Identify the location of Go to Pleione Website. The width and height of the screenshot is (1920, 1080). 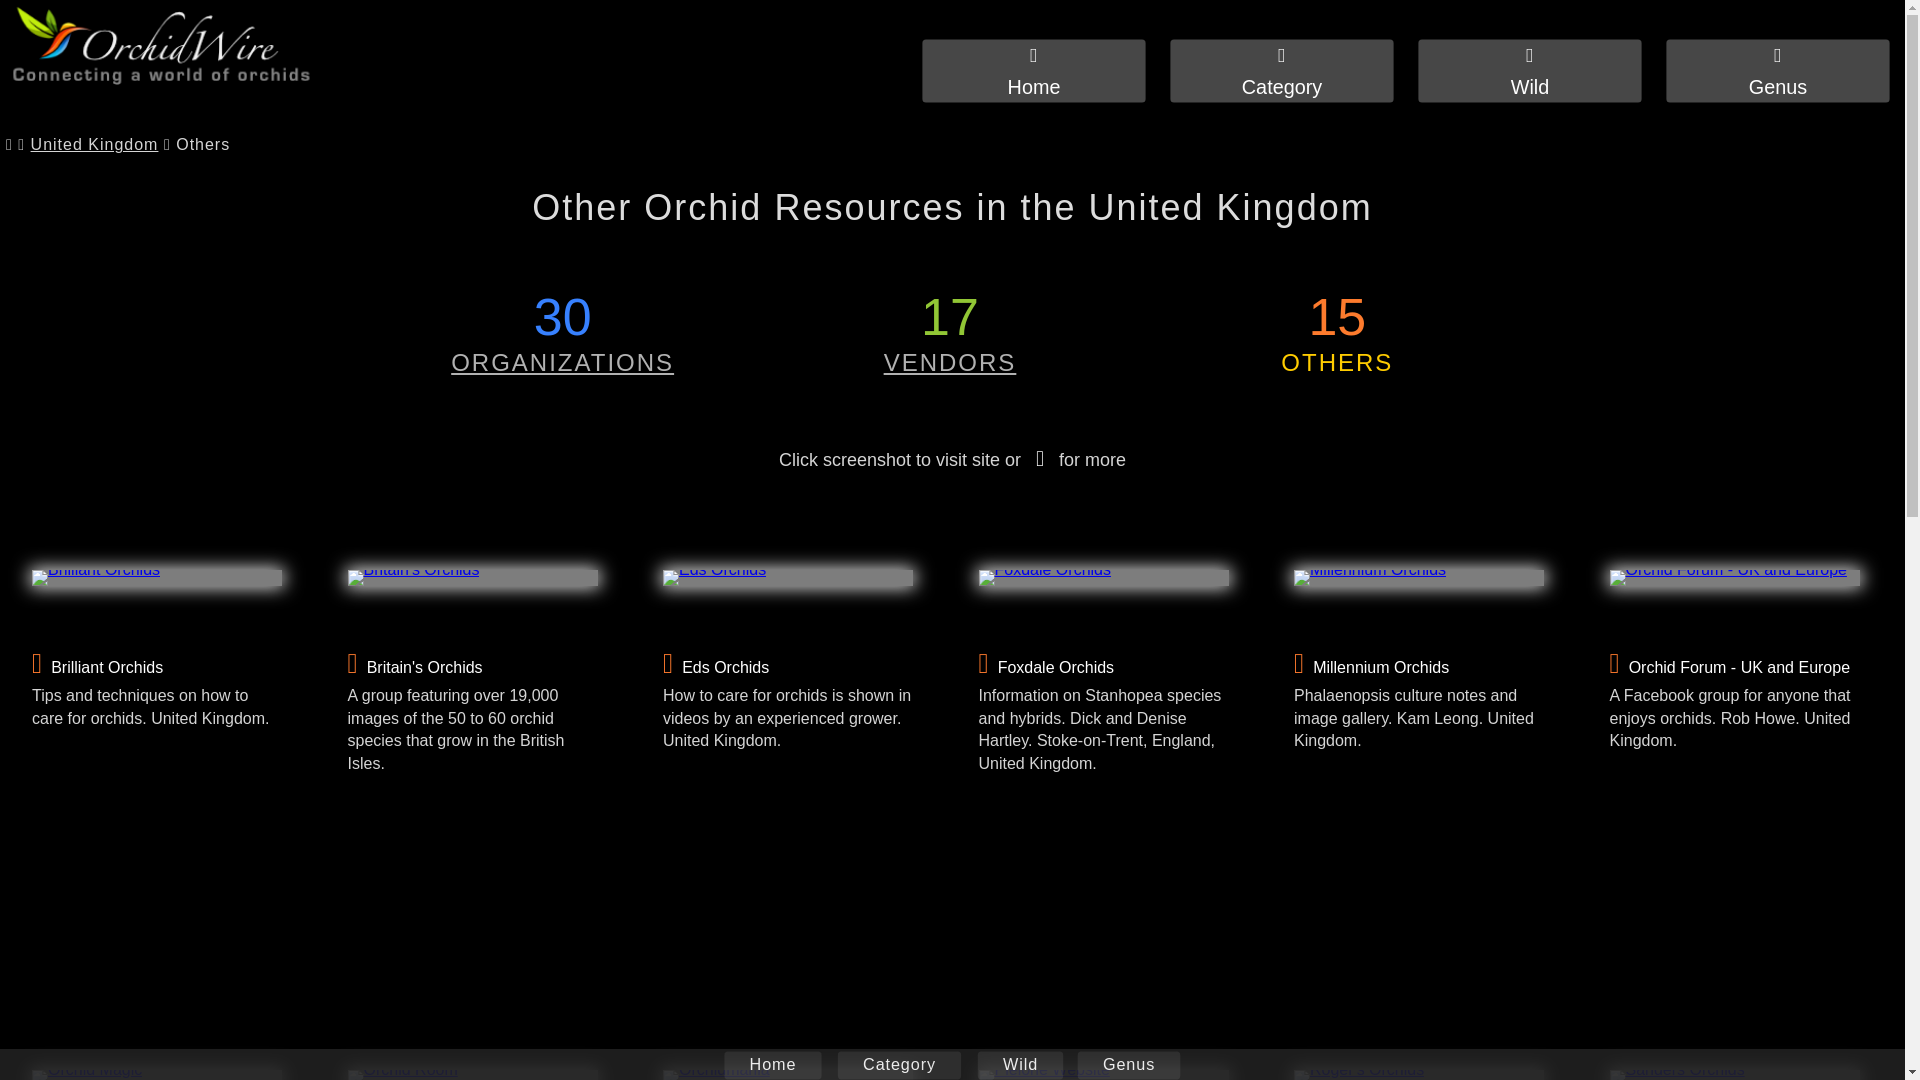
(1102, 1075).